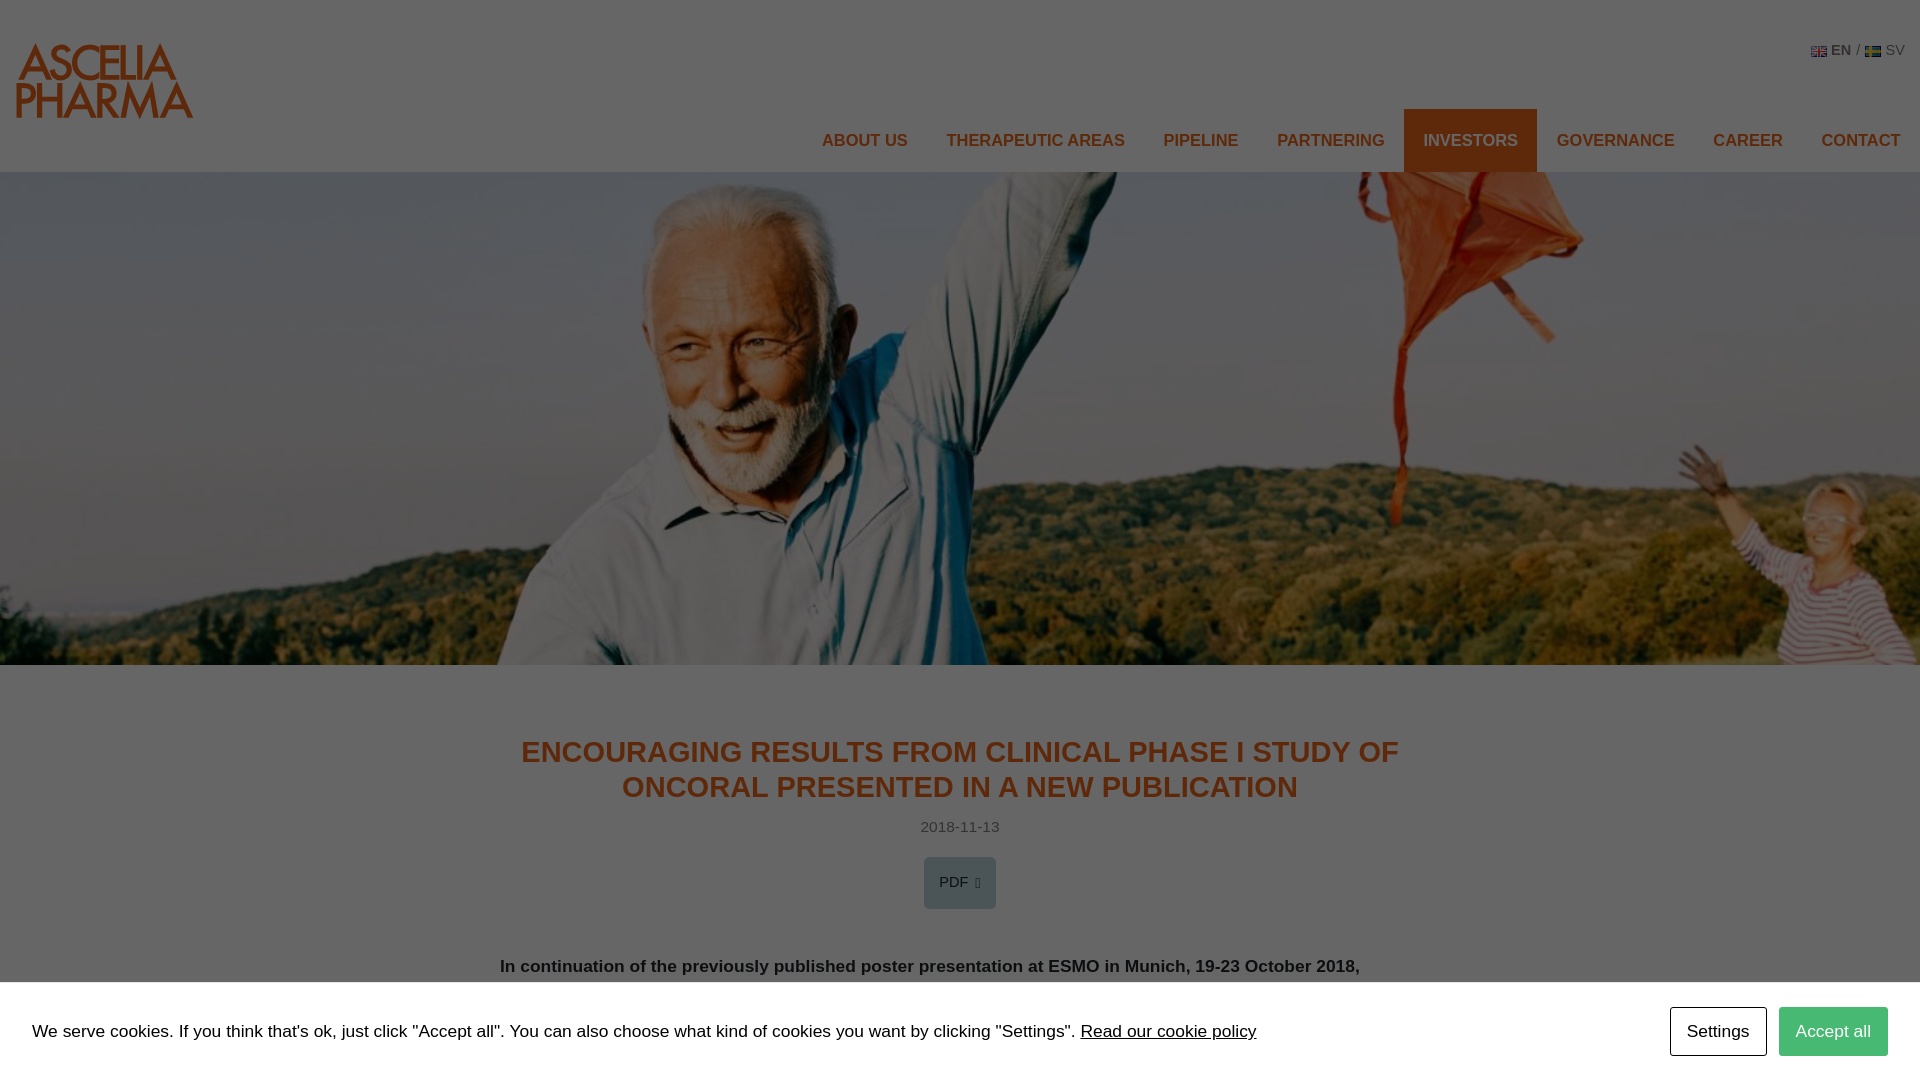 The image size is (1920, 1080). What do you see at coordinates (1036, 140) in the screenshot?
I see `About us` at bounding box center [1036, 140].